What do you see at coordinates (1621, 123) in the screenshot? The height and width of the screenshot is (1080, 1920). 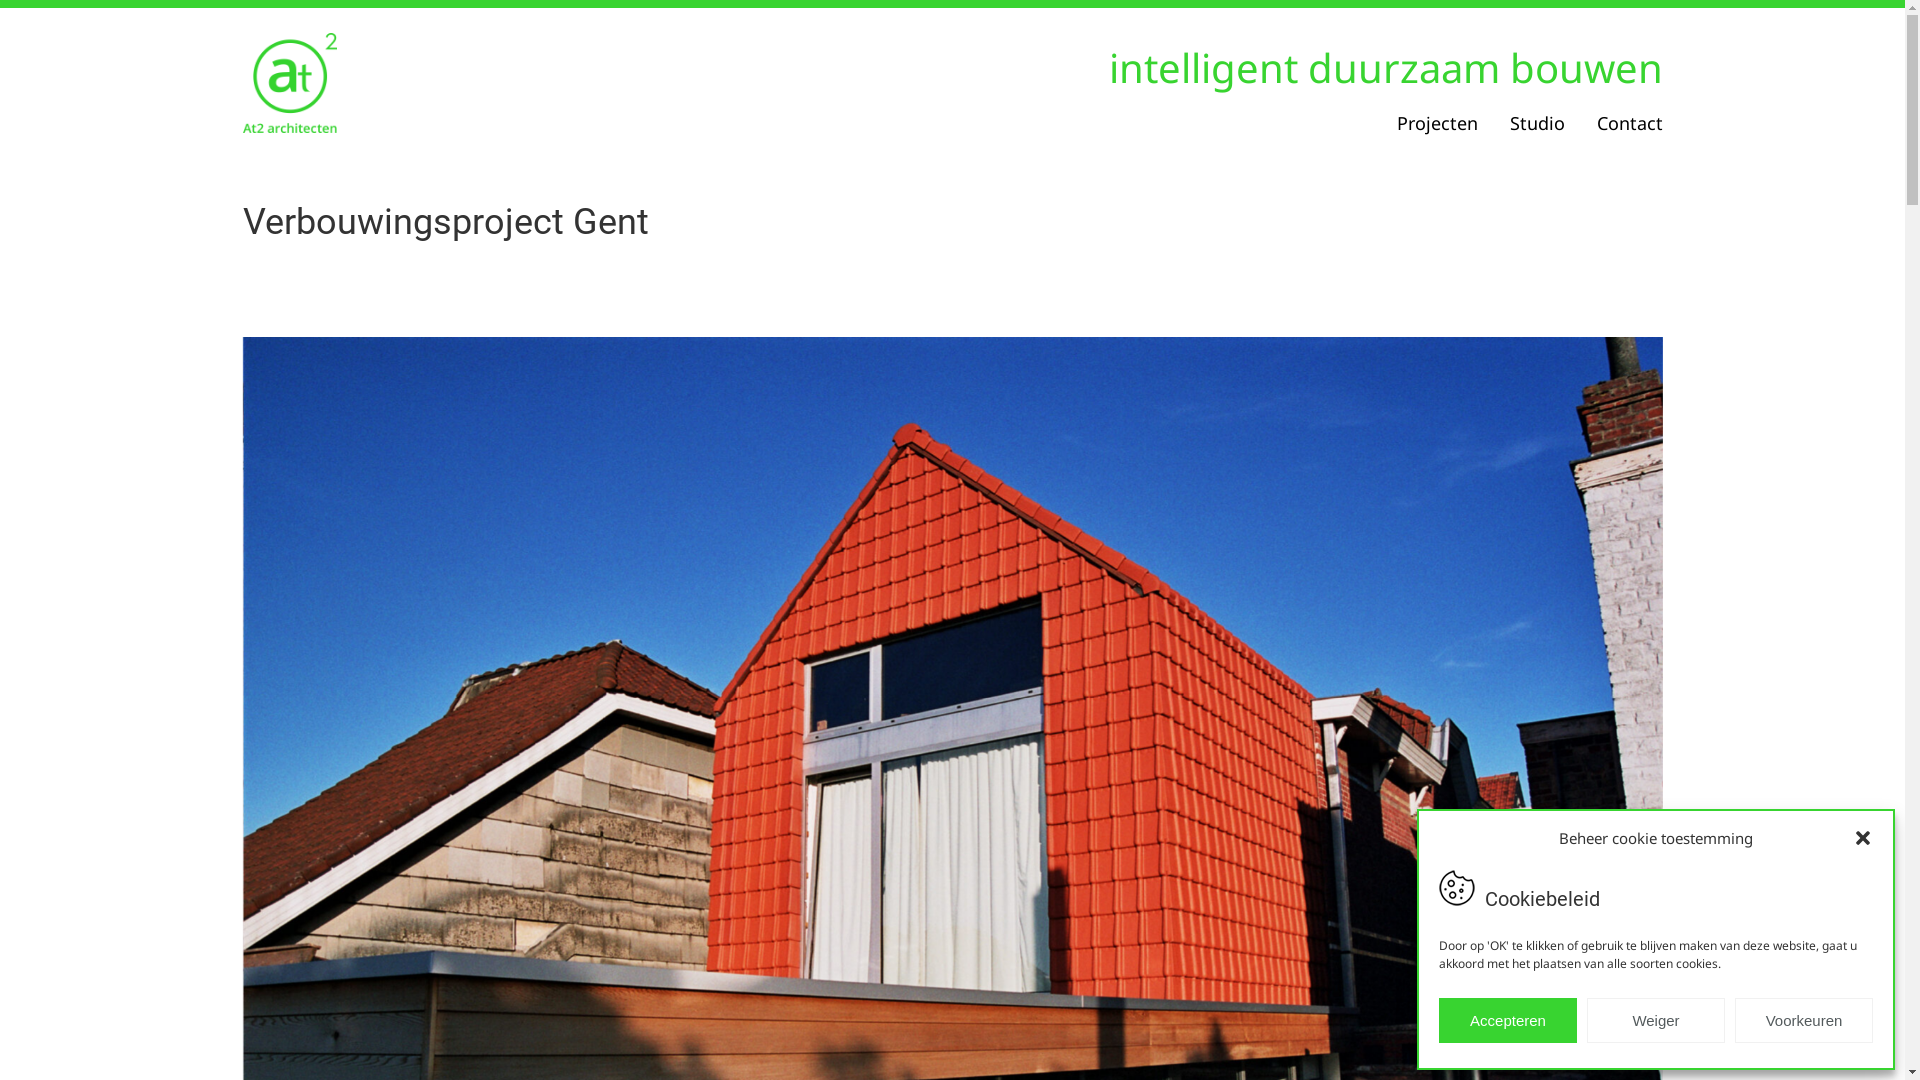 I see `Contact` at bounding box center [1621, 123].